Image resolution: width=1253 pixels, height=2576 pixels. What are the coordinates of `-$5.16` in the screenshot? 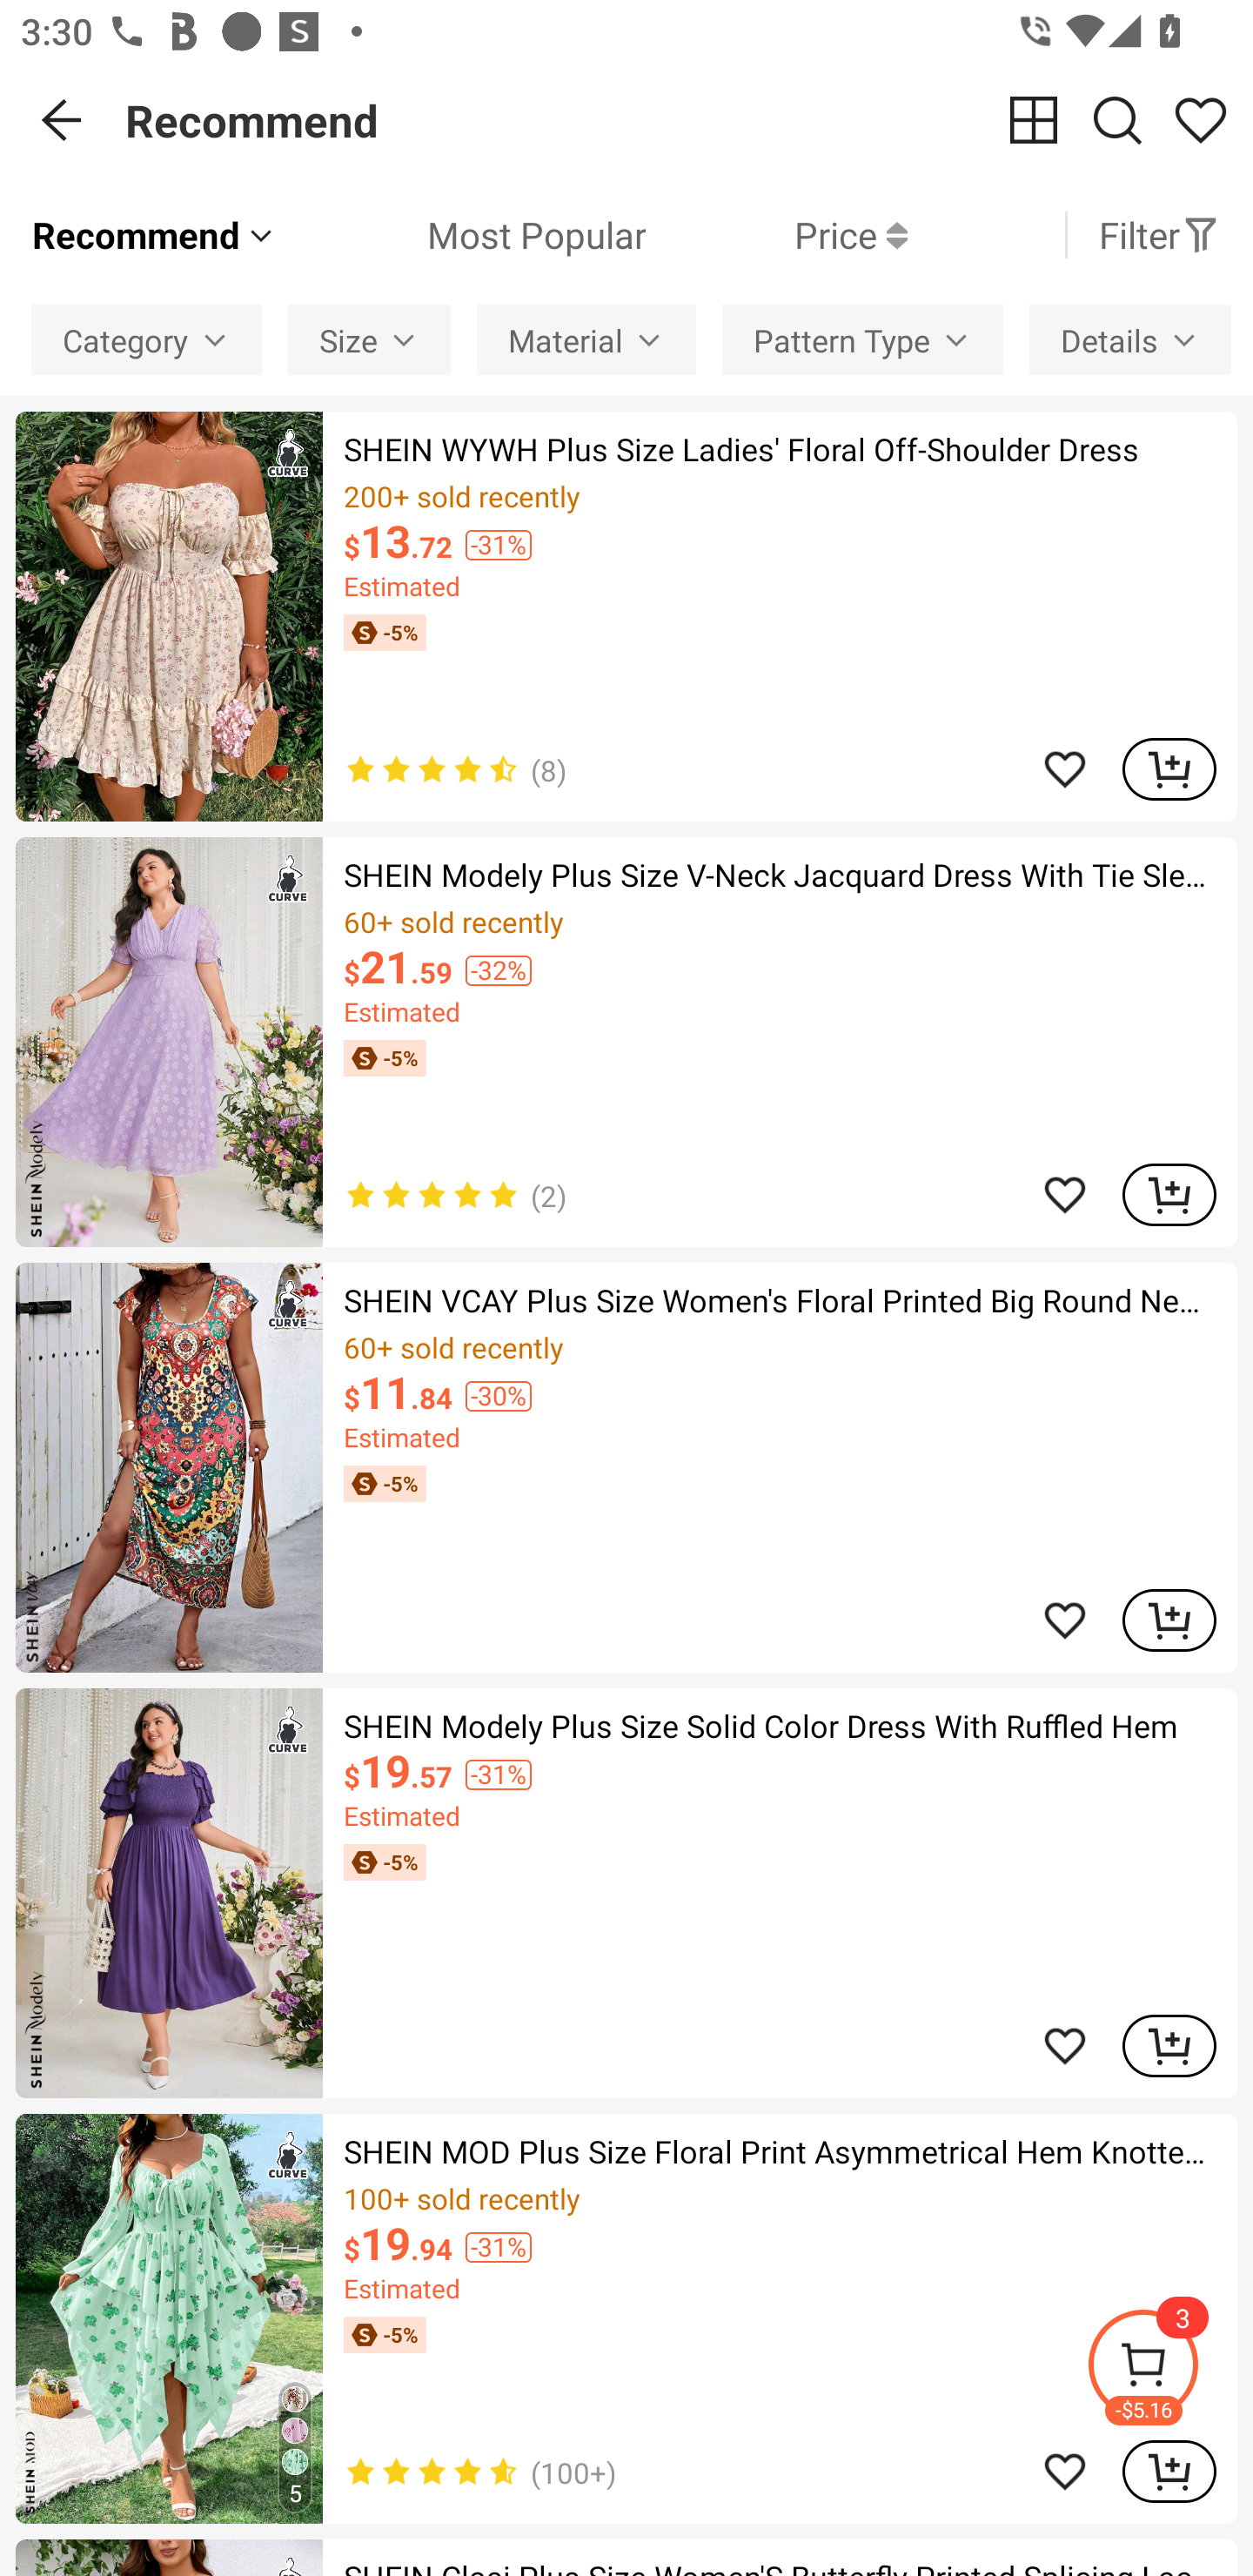 It's located at (1169, 2369).